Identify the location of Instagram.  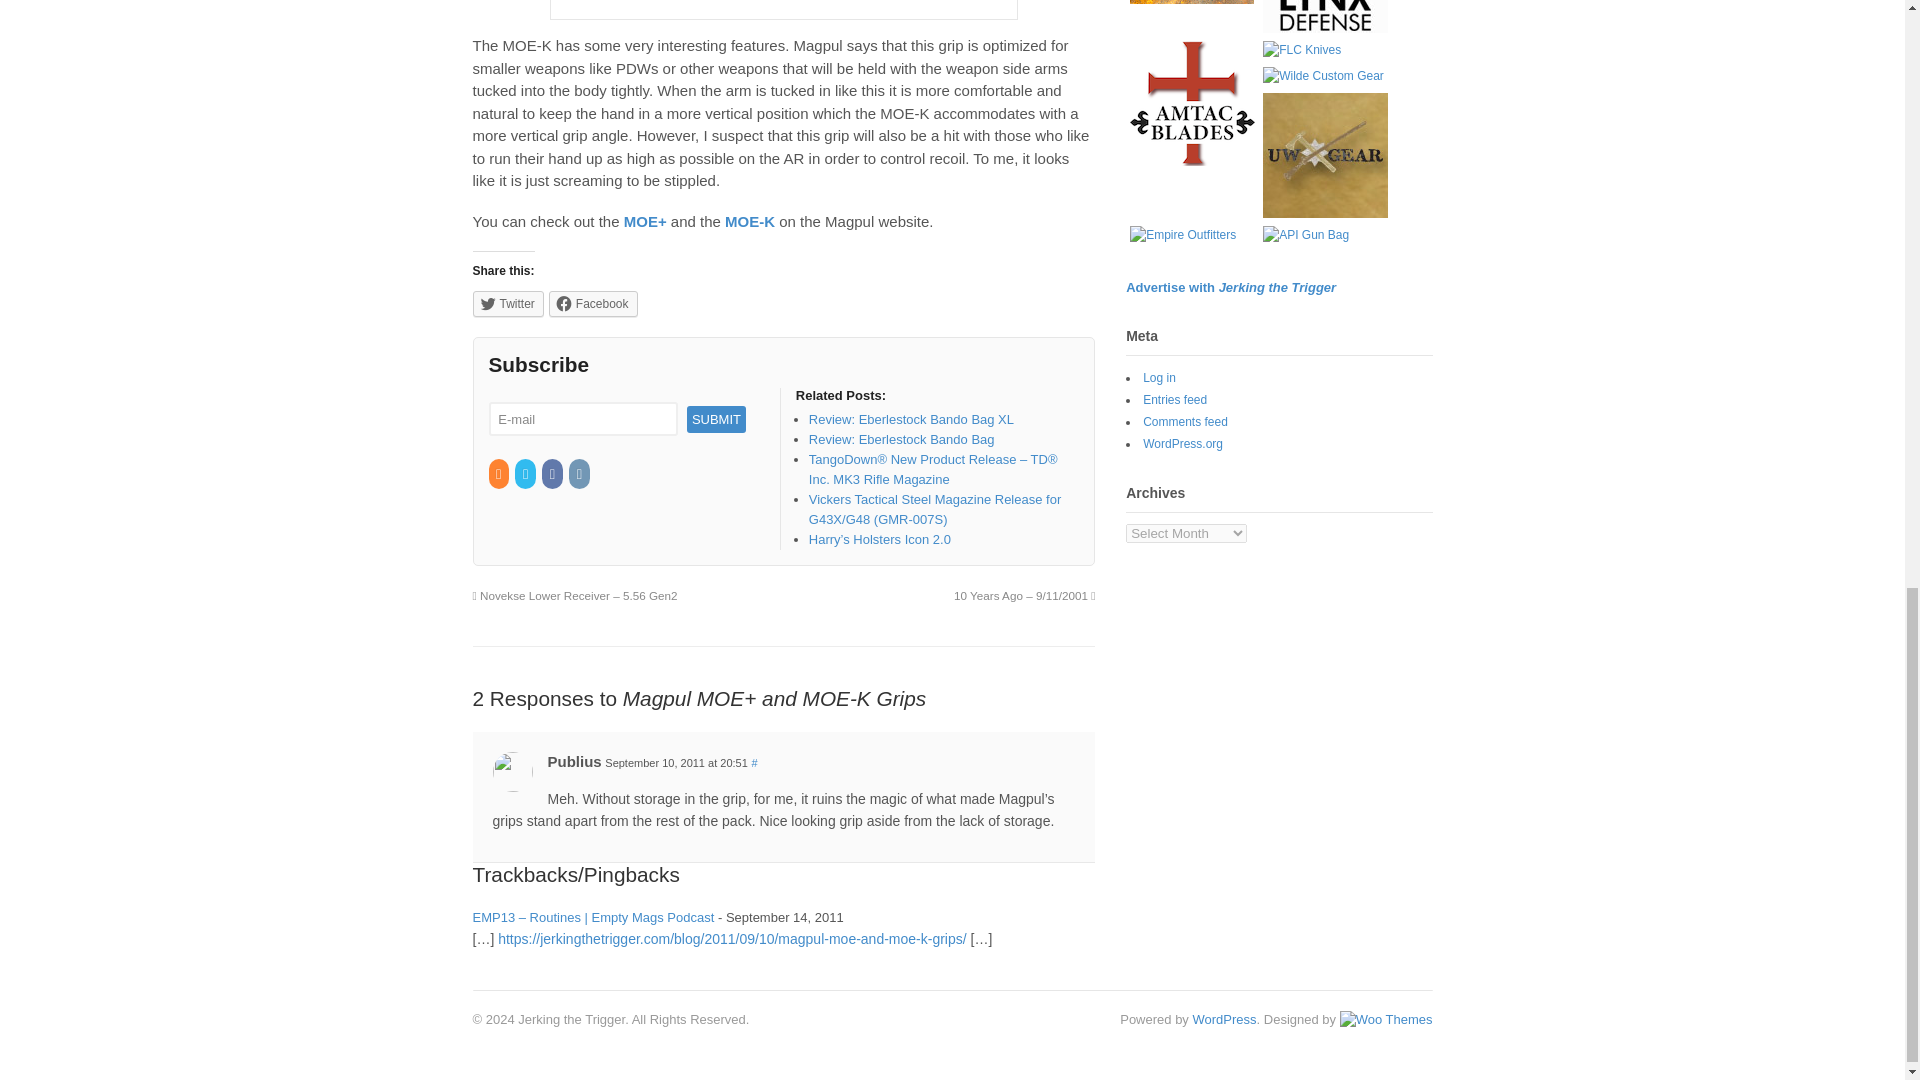
(580, 474).